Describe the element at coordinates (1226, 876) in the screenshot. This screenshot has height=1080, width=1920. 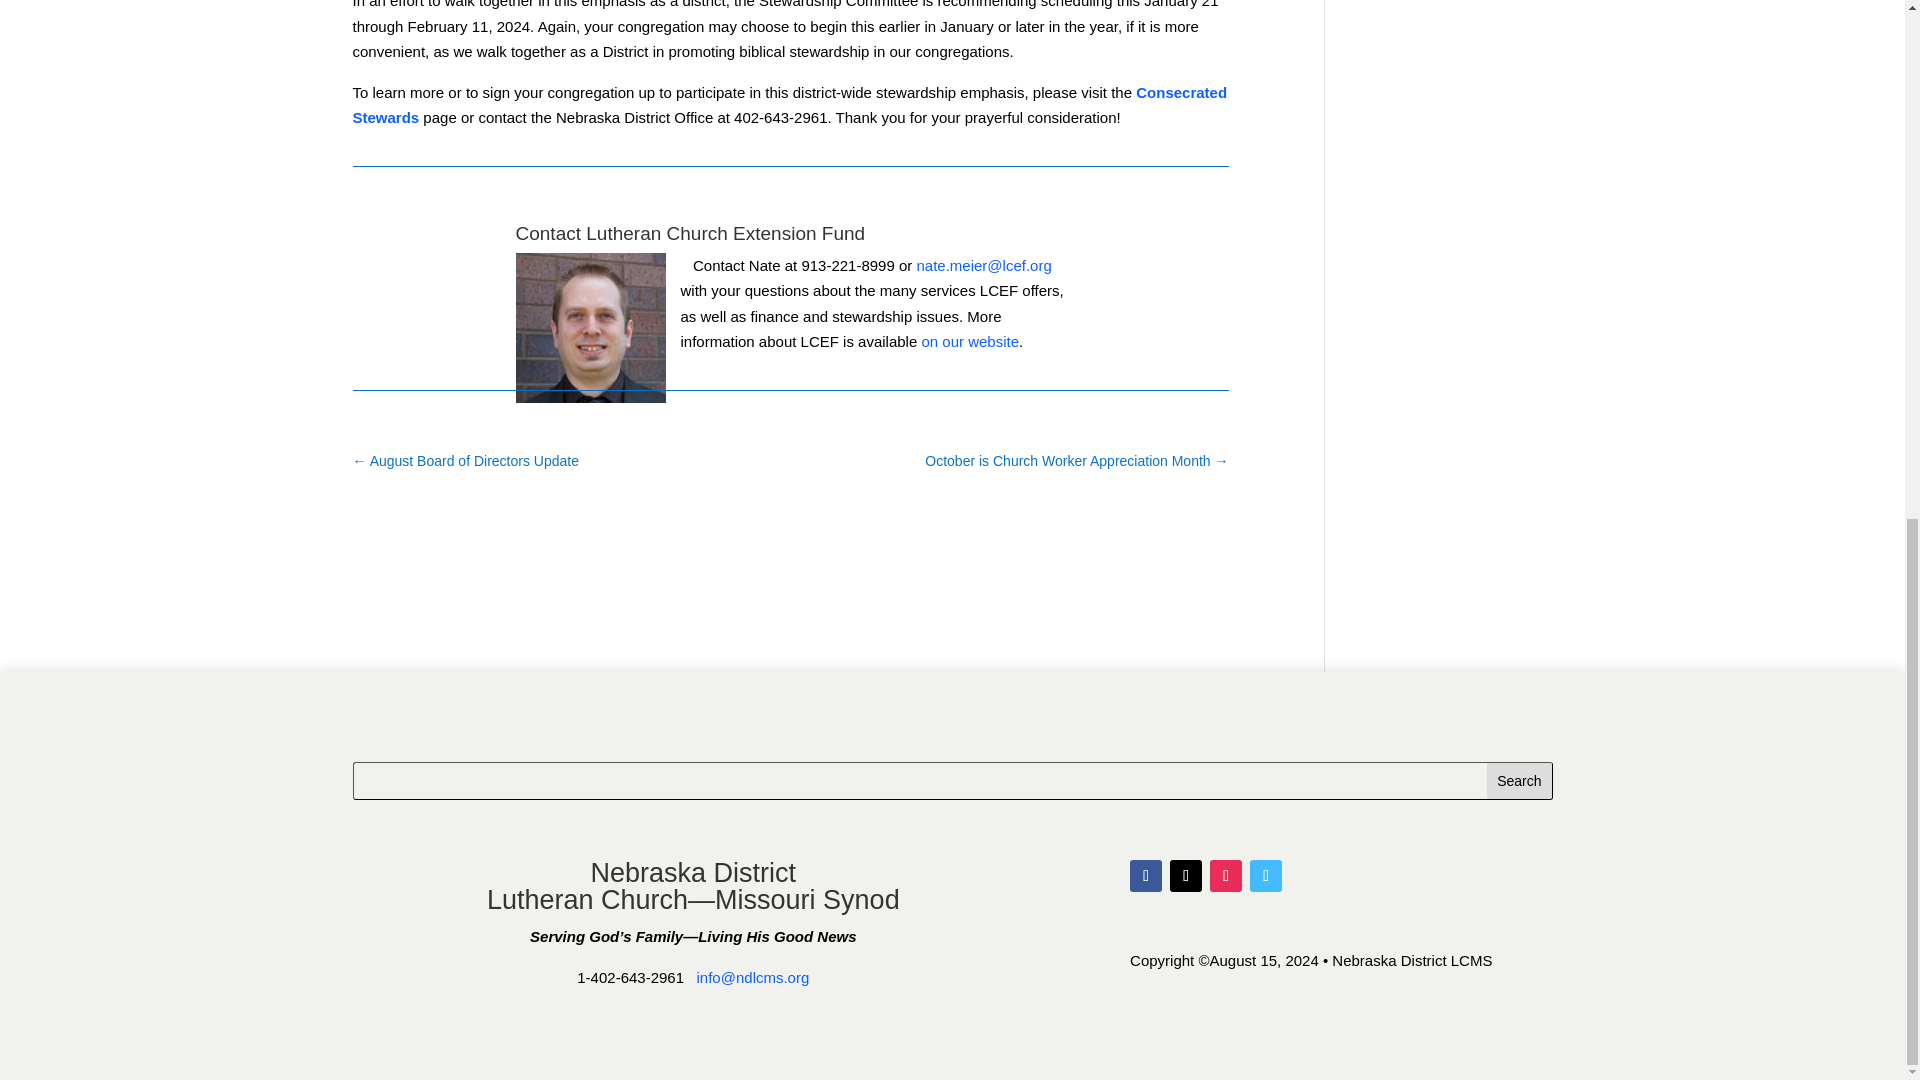
I see `Follow on Instagram` at that location.